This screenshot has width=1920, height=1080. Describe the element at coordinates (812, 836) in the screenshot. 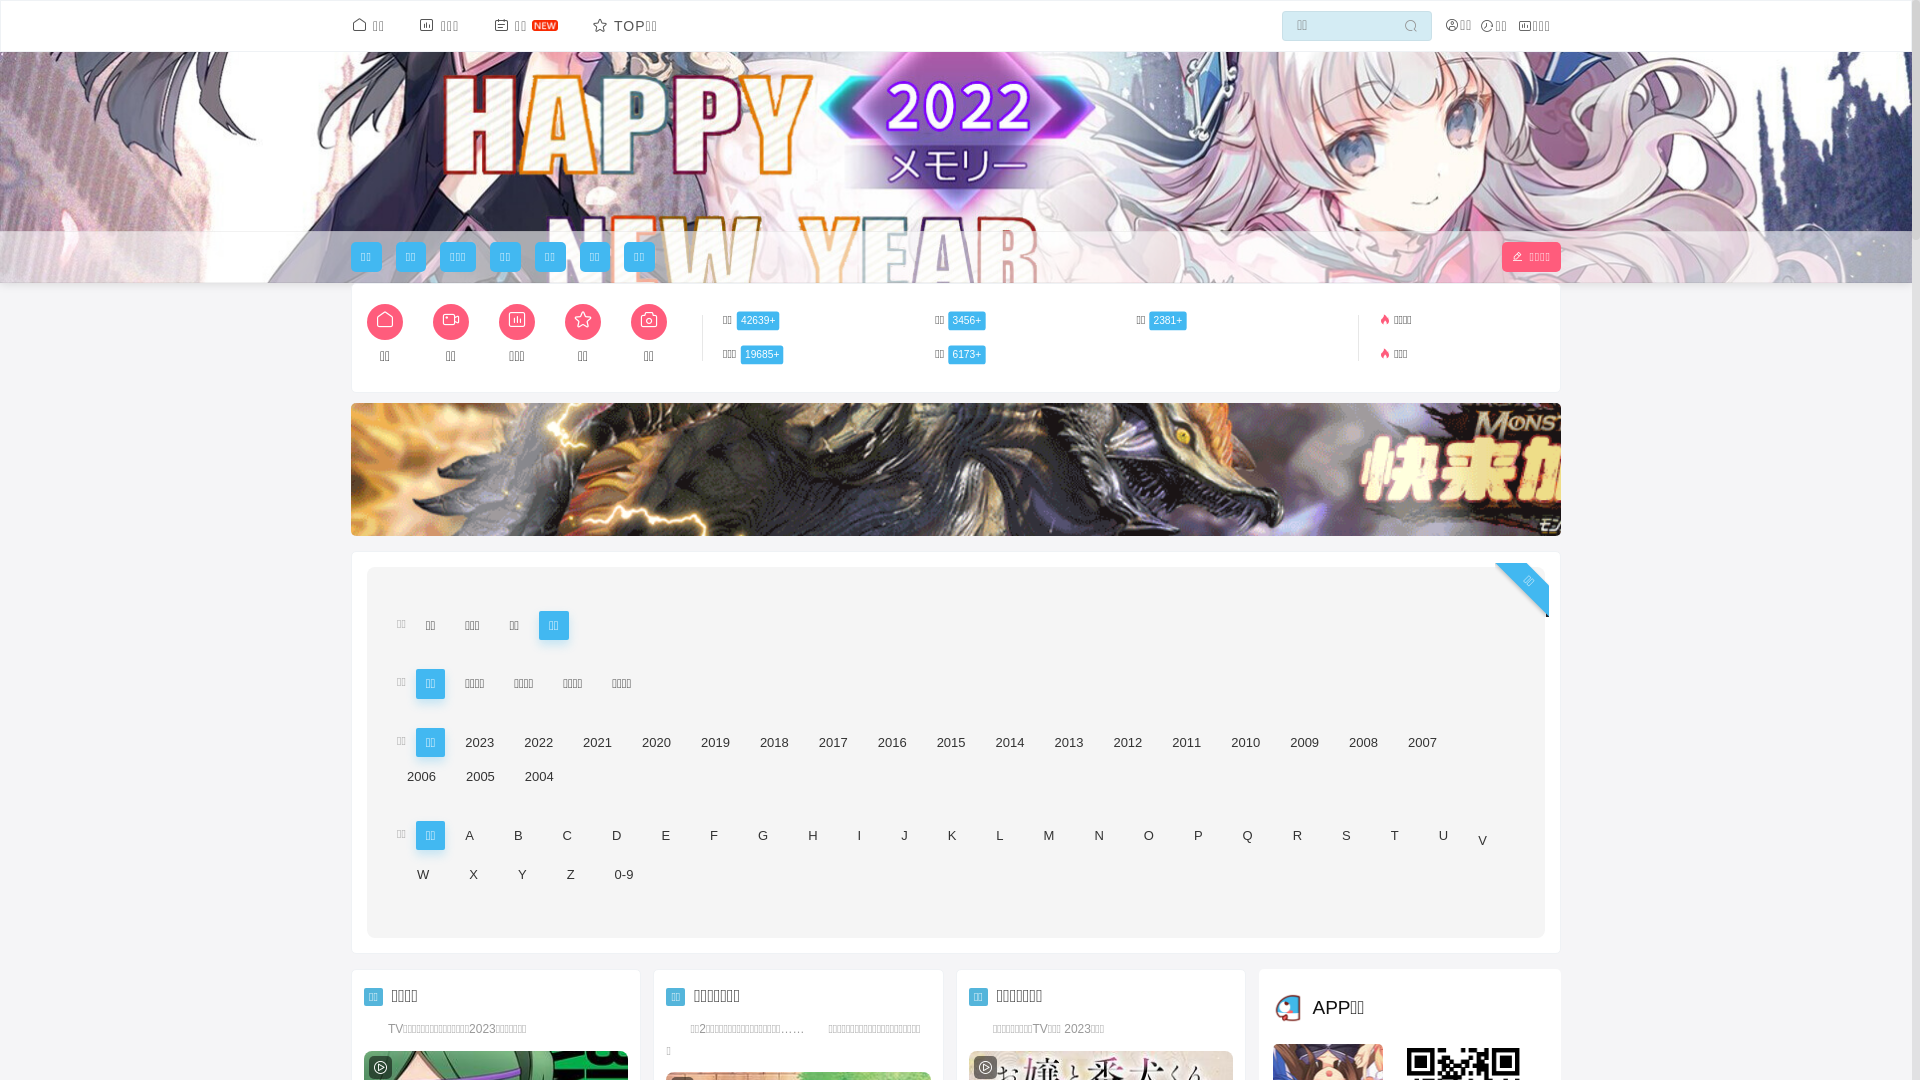

I see `H` at that location.